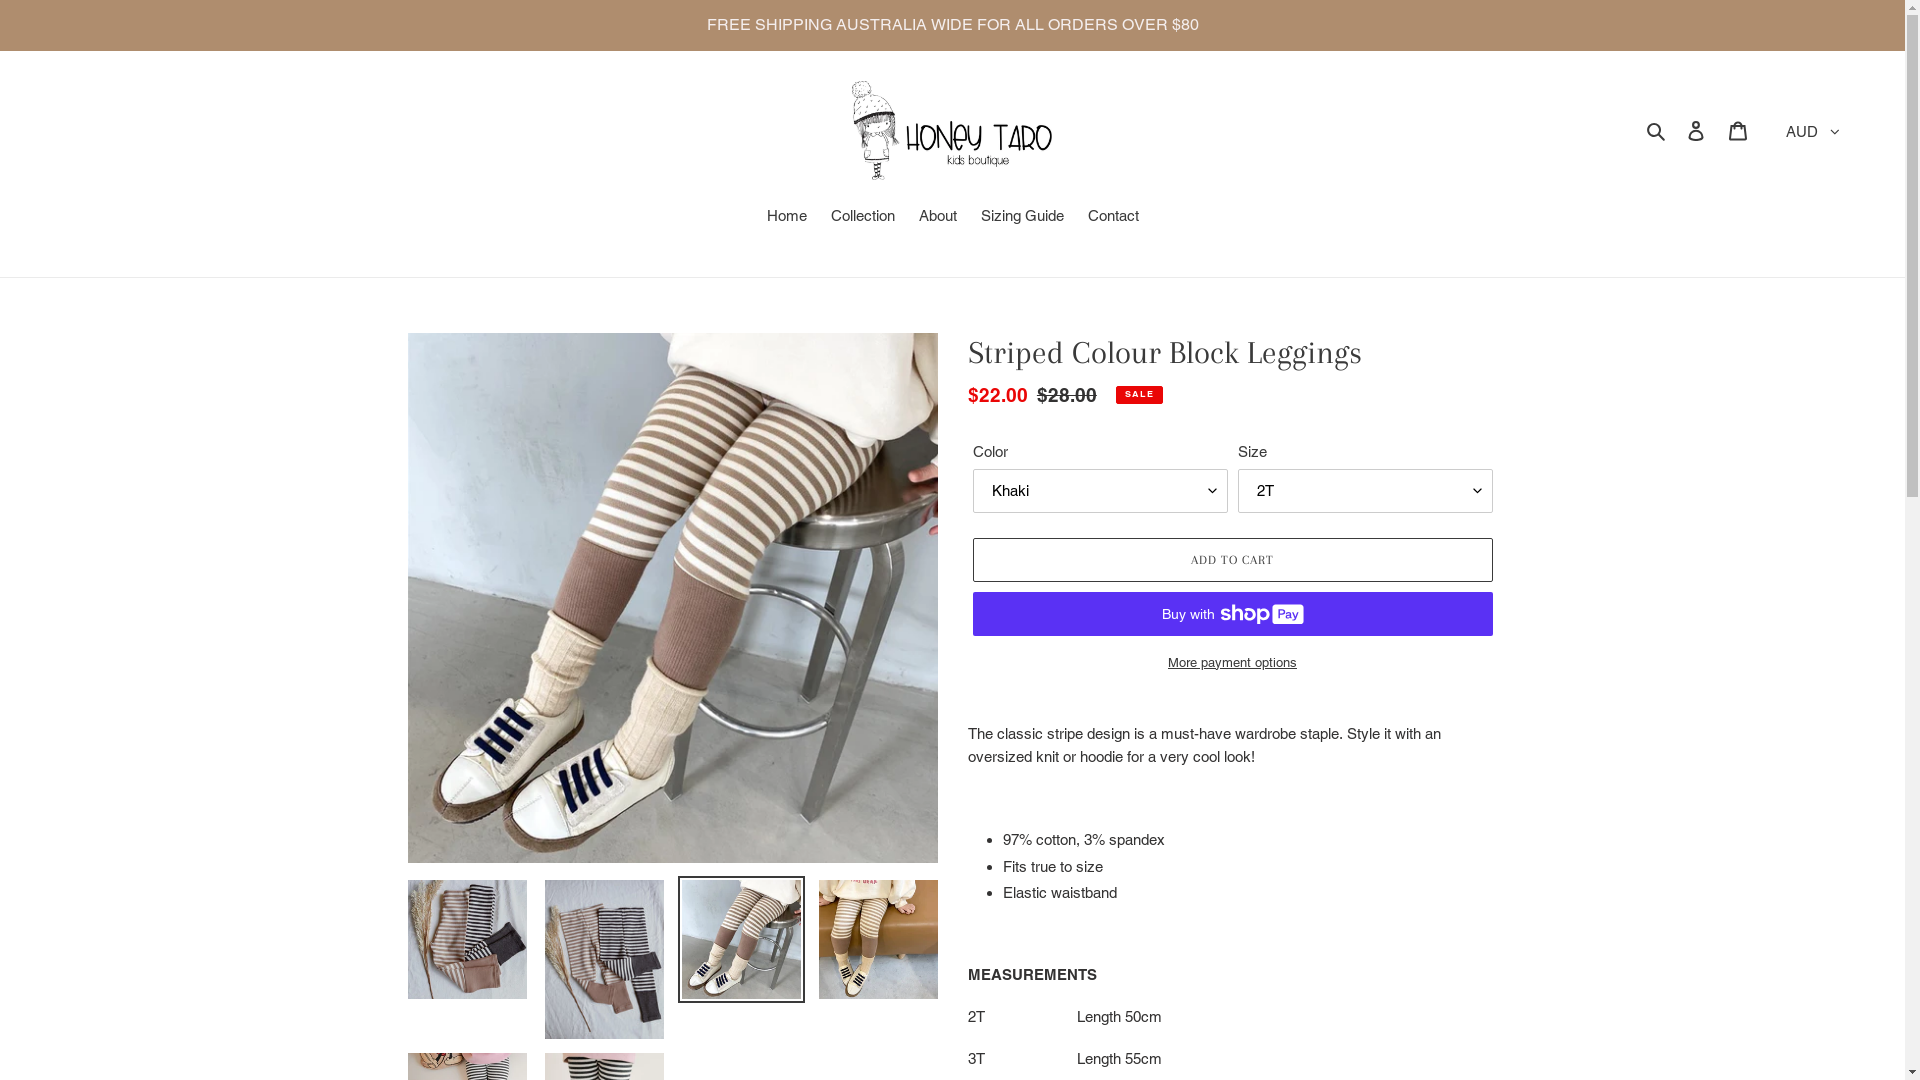 This screenshot has height=1080, width=1920. What do you see at coordinates (862, 218) in the screenshot?
I see `Collection` at bounding box center [862, 218].